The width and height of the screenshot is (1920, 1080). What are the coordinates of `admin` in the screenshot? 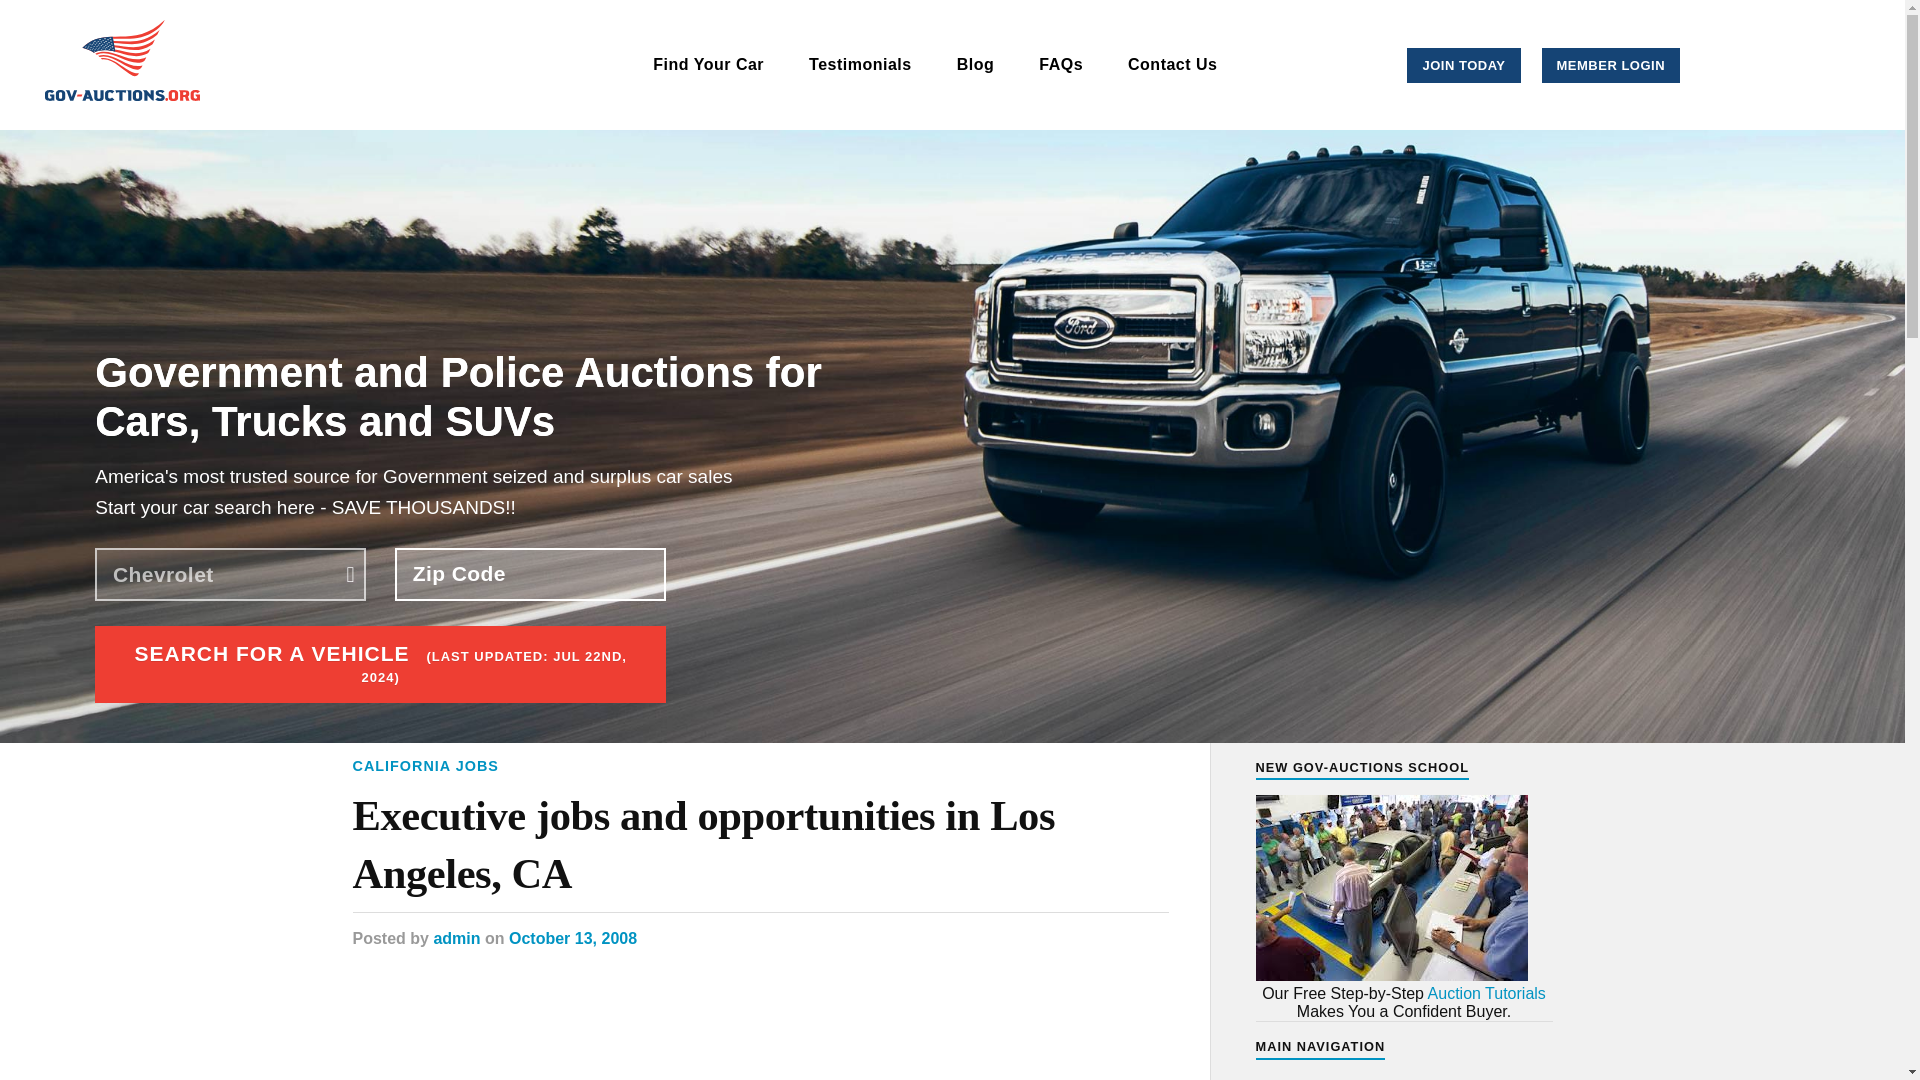 It's located at (456, 938).